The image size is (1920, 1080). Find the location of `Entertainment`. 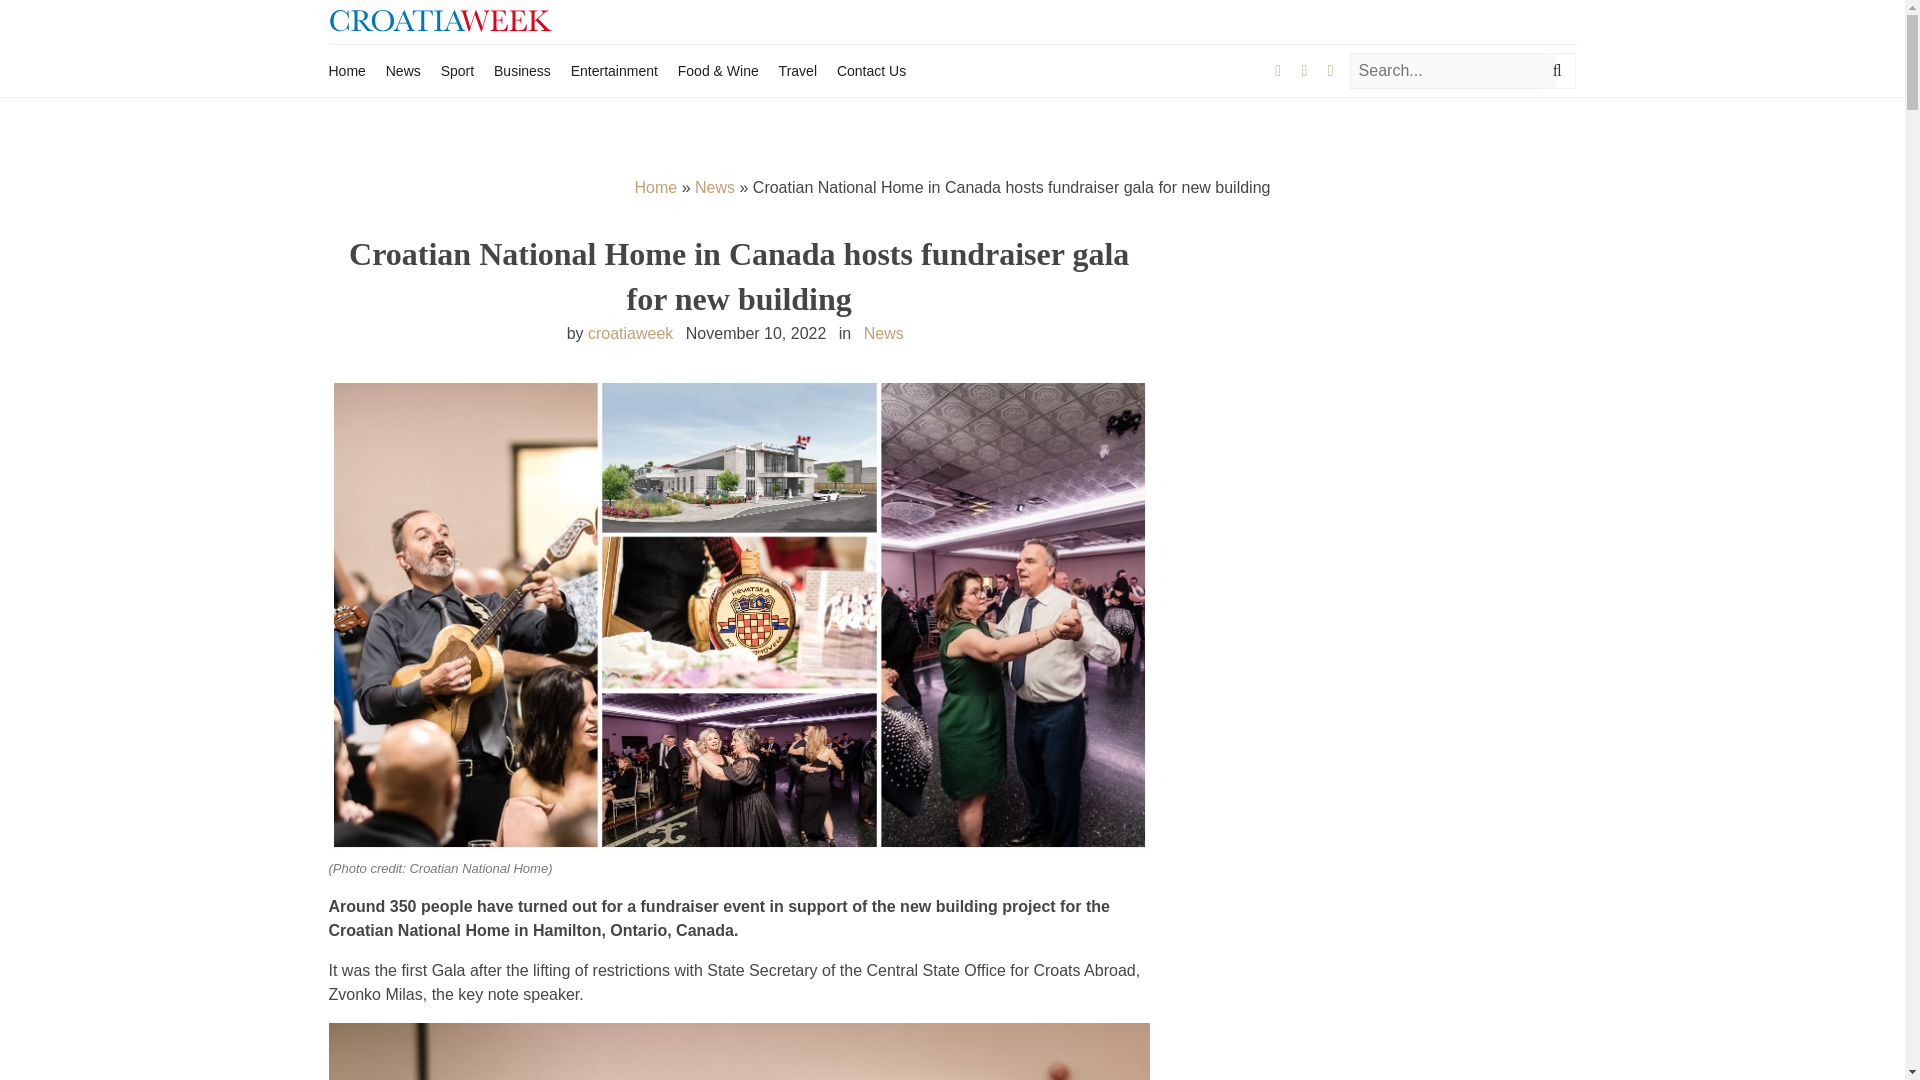

Entertainment is located at coordinates (614, 70).